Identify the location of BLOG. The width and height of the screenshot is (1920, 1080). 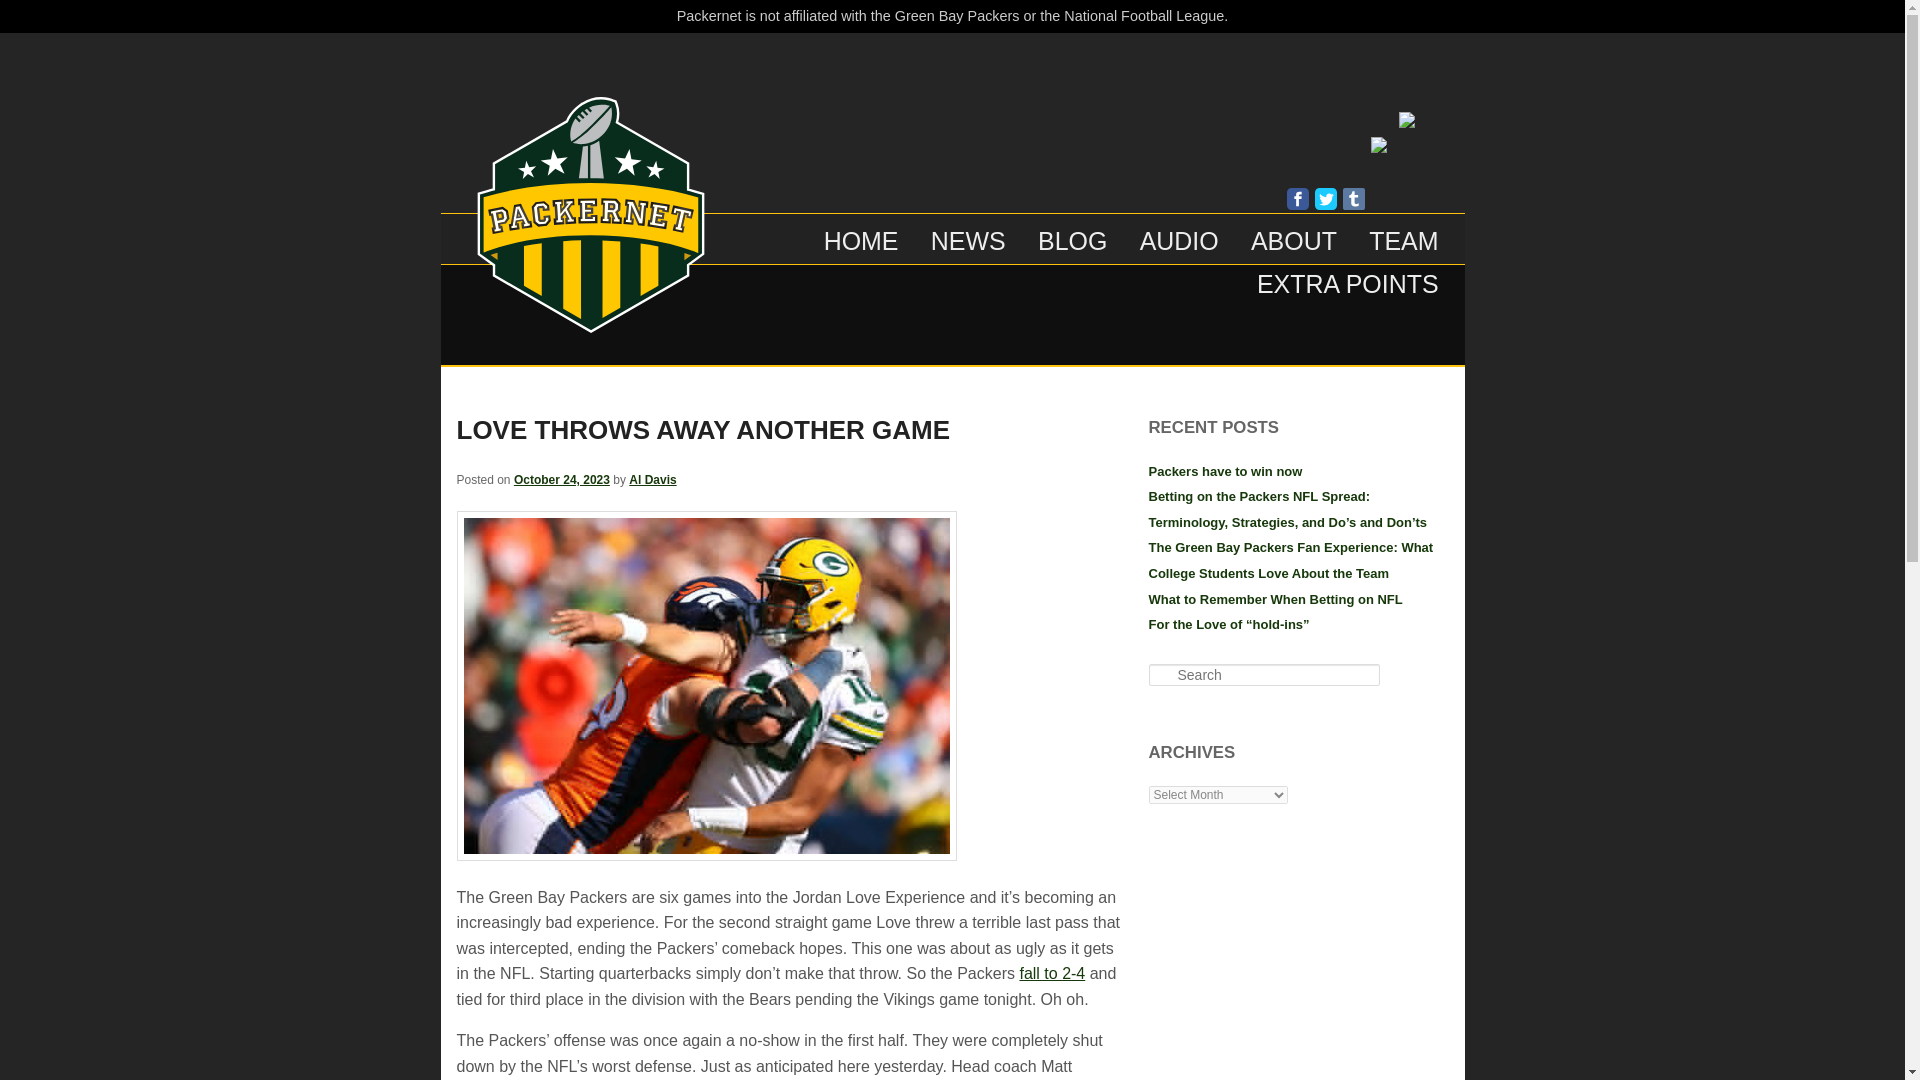
(1072, 234).